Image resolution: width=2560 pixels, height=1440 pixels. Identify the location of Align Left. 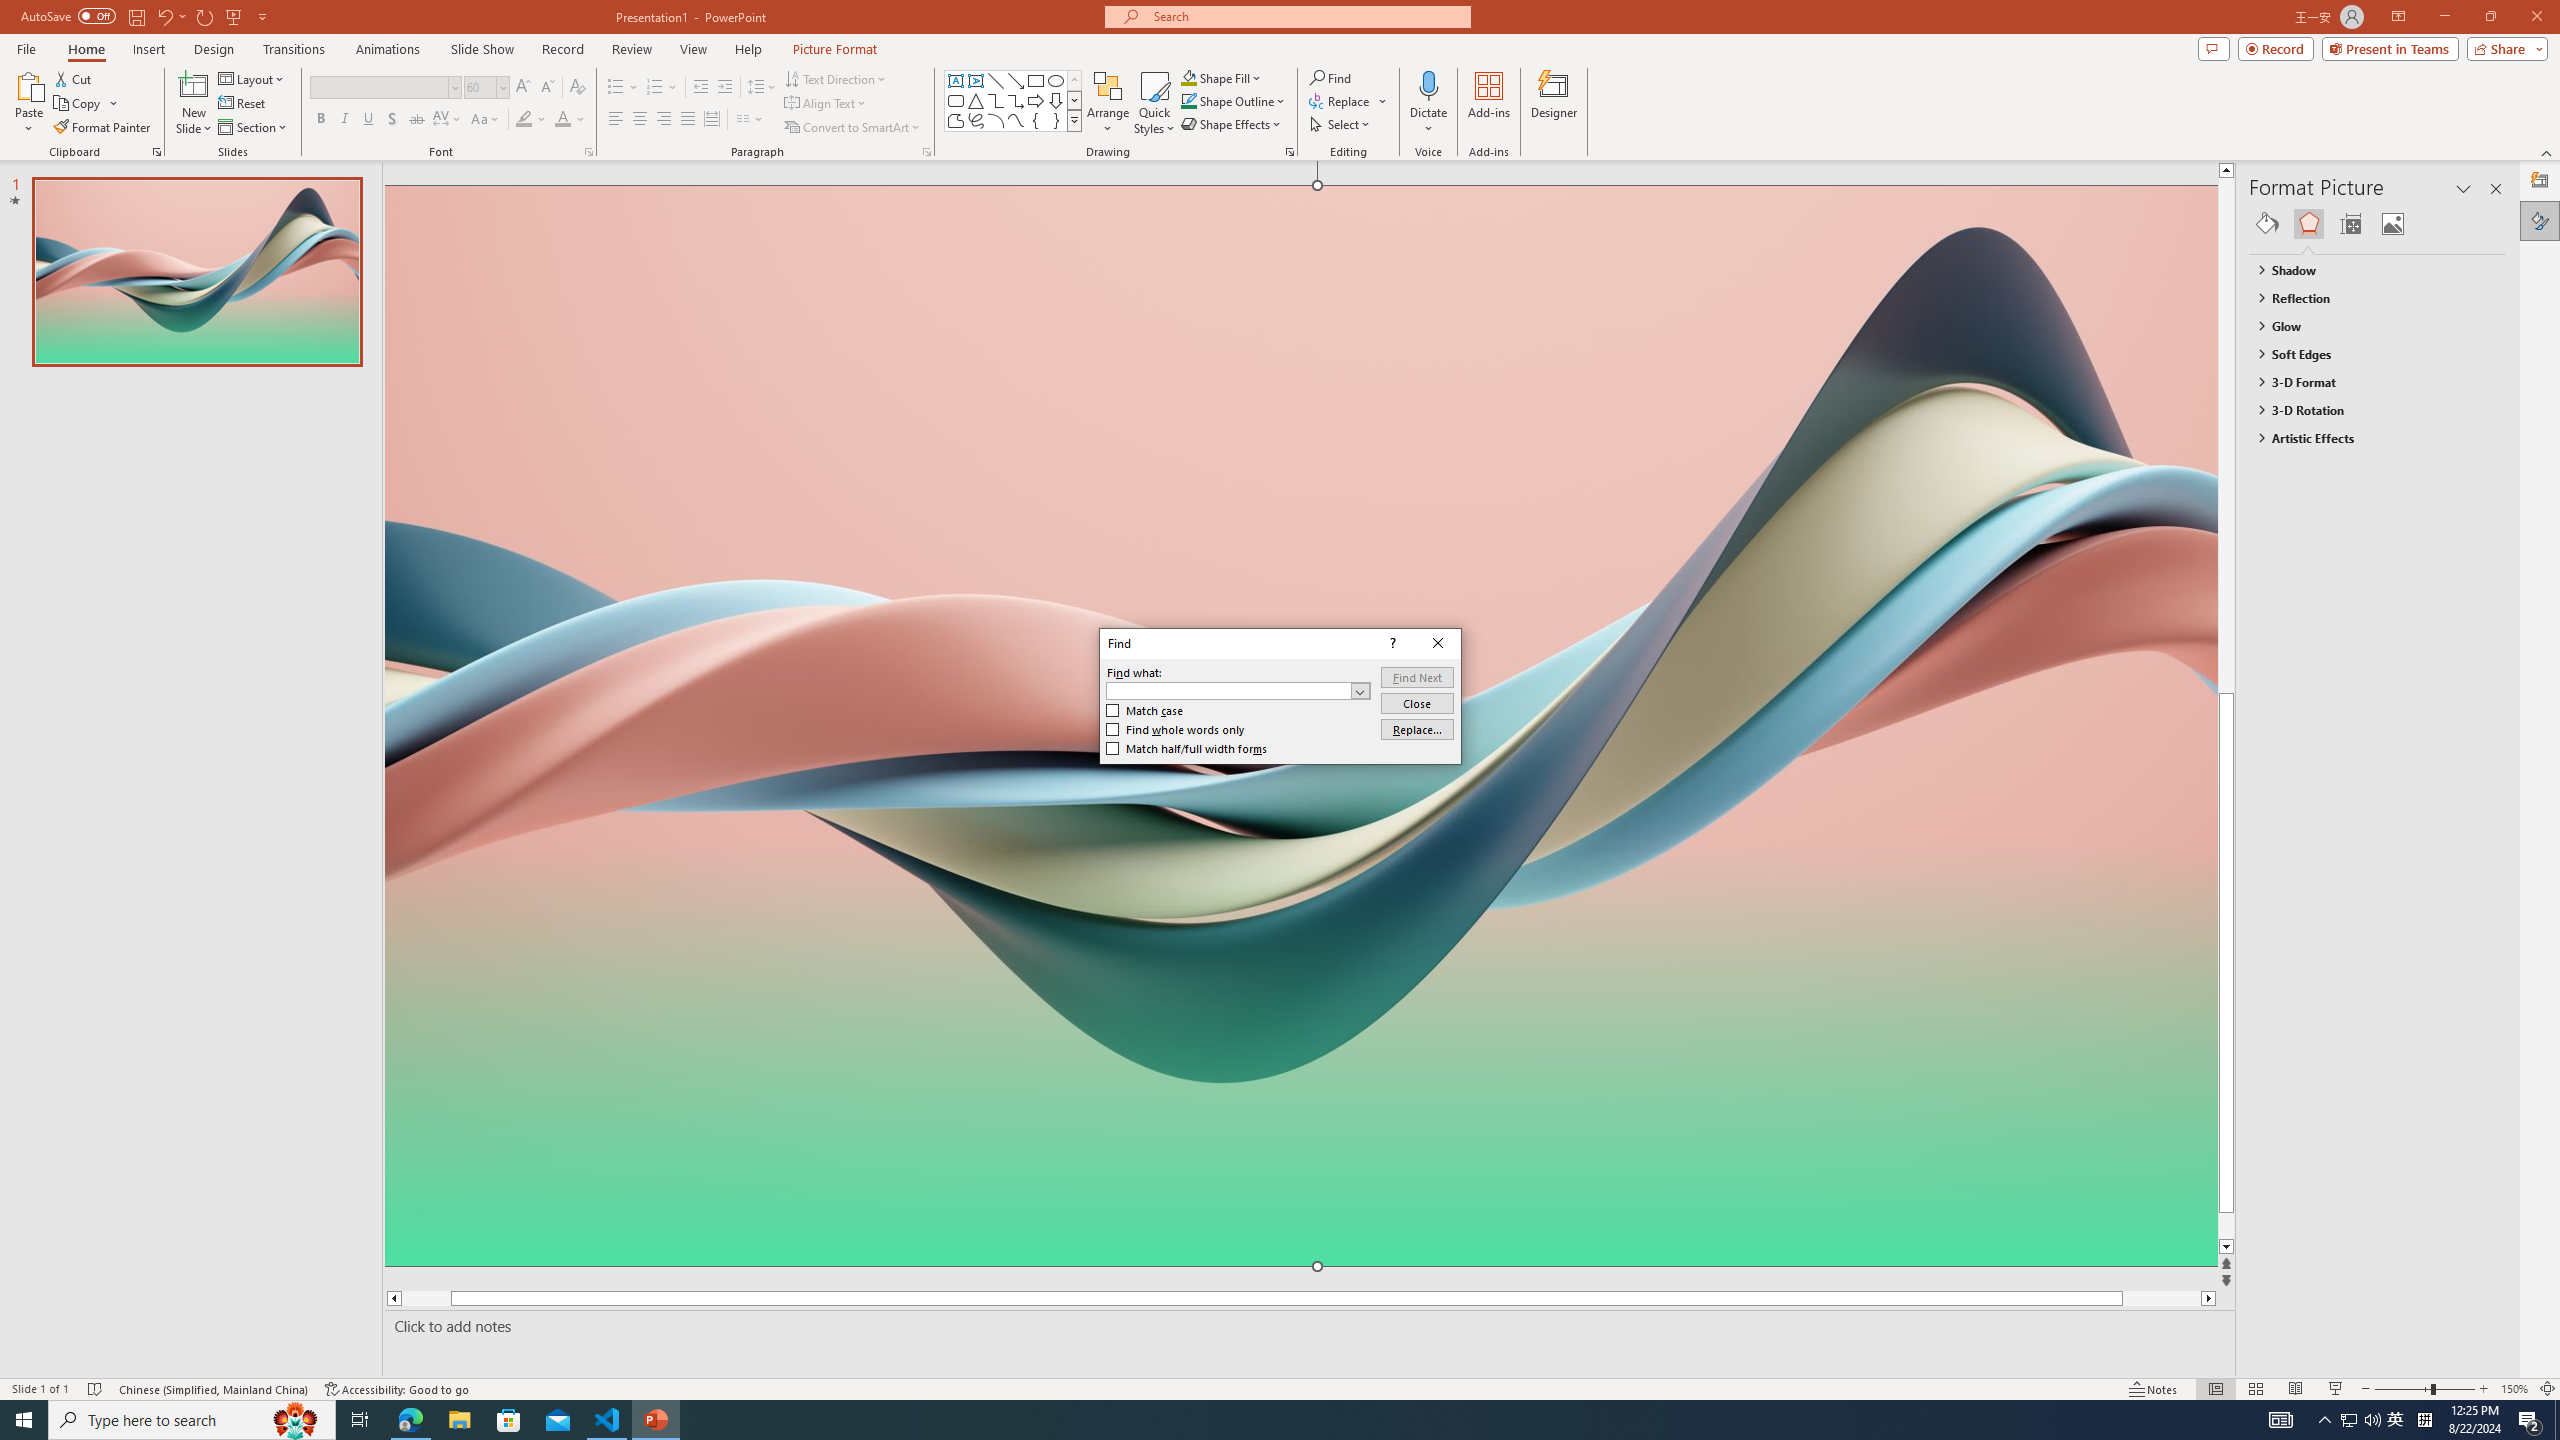
(616, 120).